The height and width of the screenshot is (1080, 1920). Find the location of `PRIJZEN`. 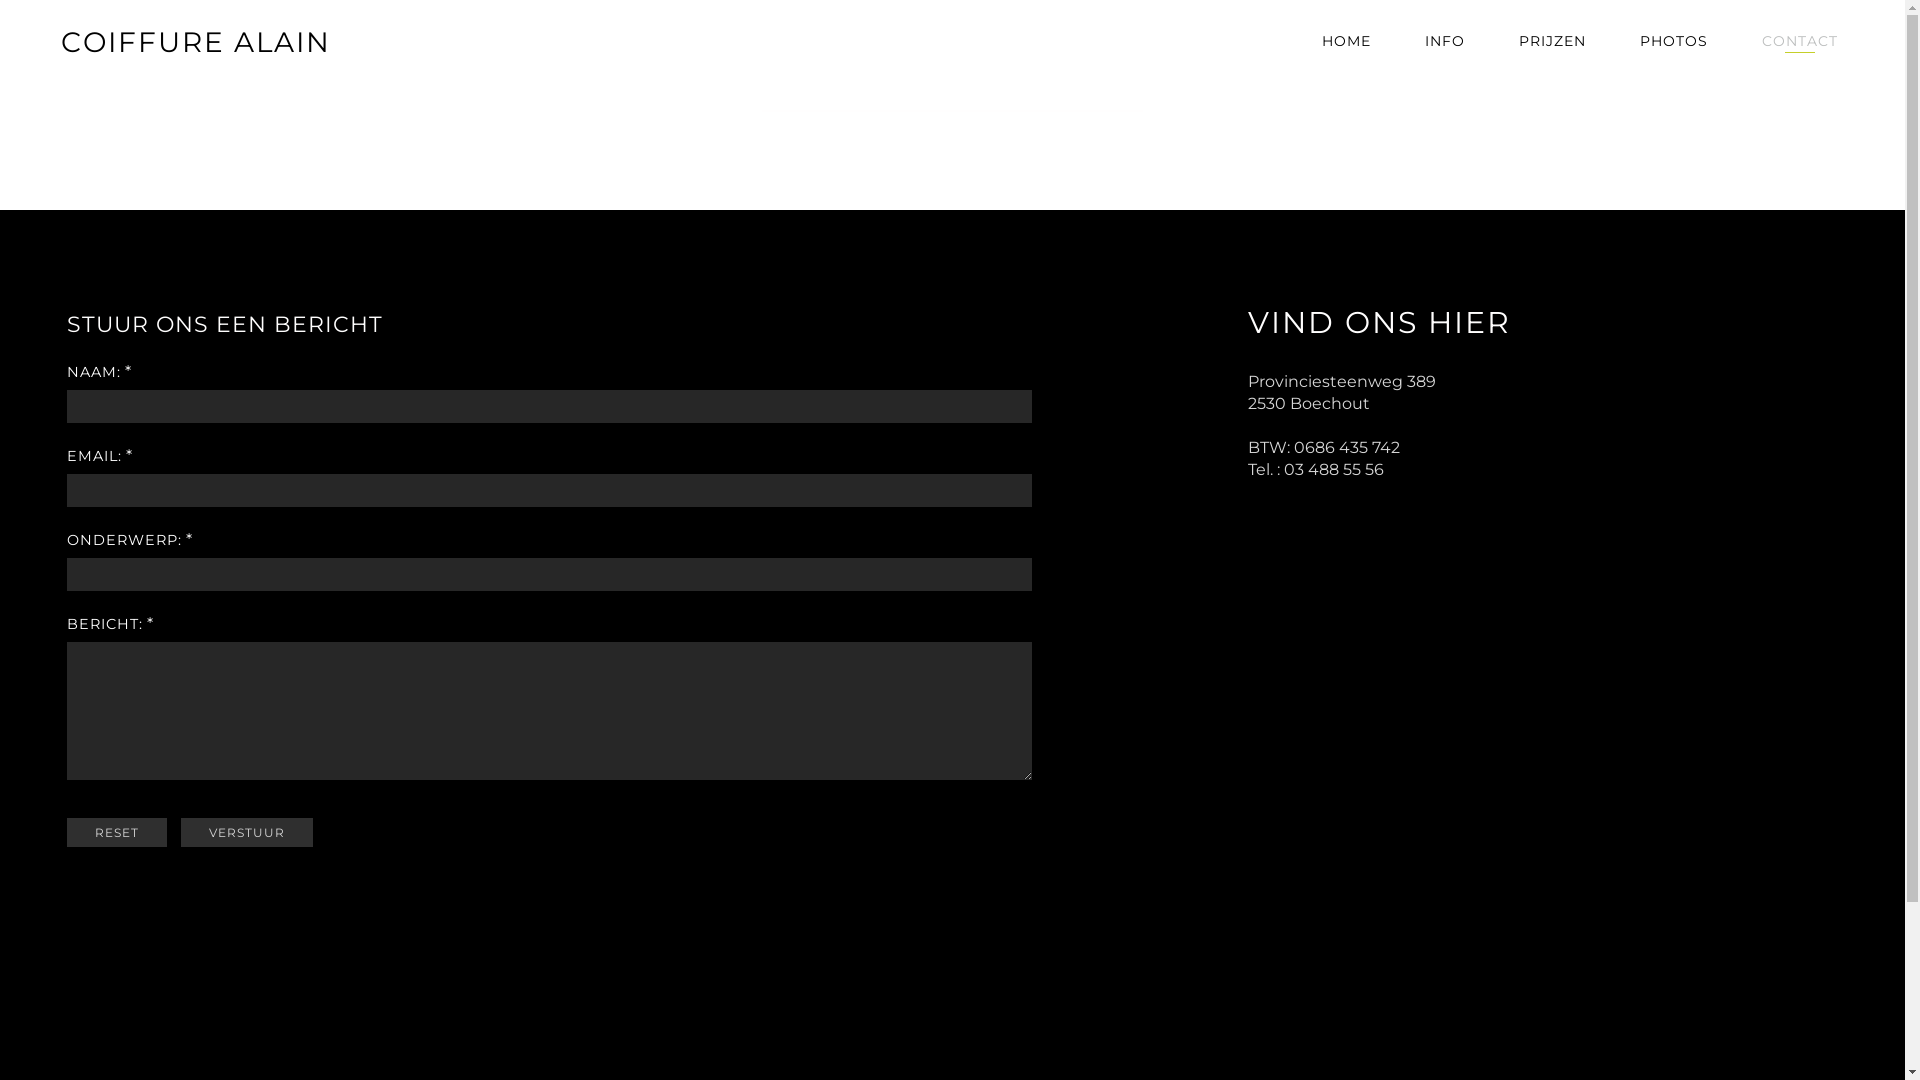

PRIJZEN is located at coordinates (1552, 56).